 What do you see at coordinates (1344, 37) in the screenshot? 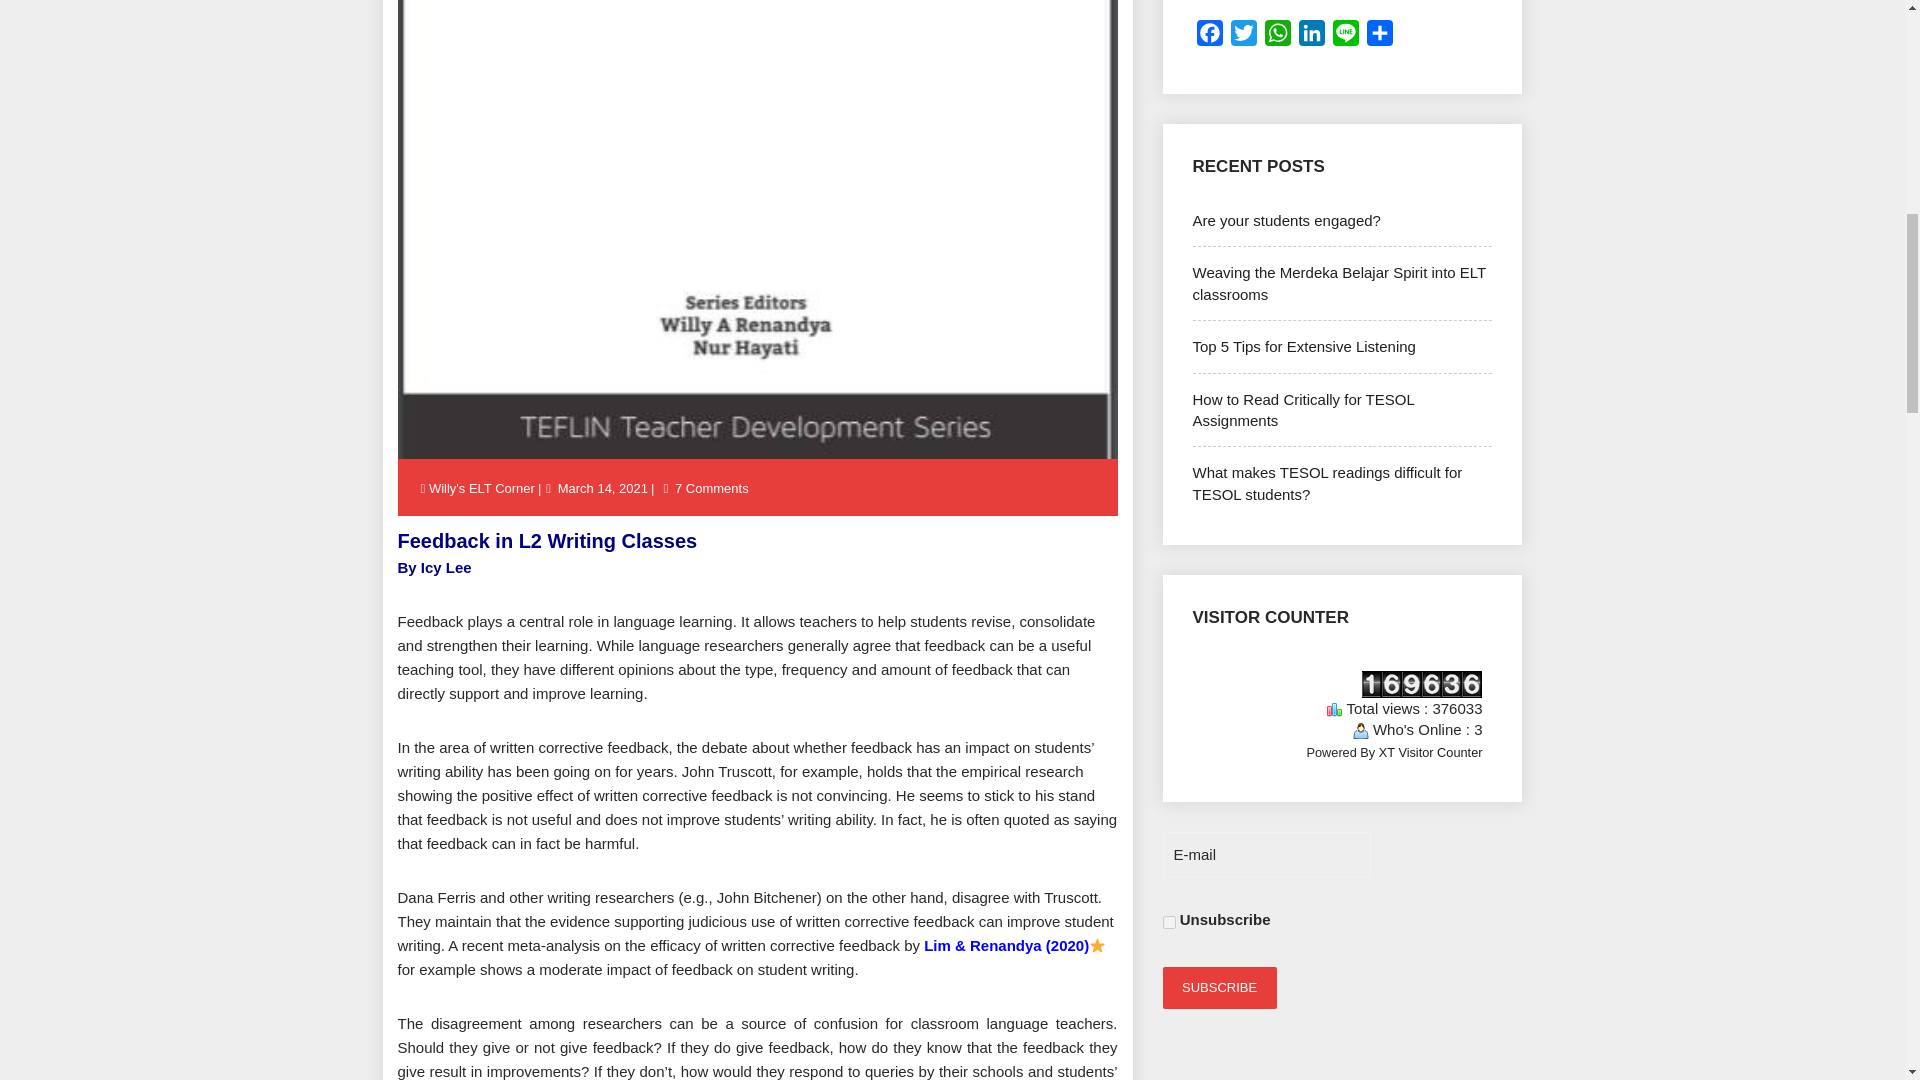
I see `Line` at bounding box center [1344, 37].